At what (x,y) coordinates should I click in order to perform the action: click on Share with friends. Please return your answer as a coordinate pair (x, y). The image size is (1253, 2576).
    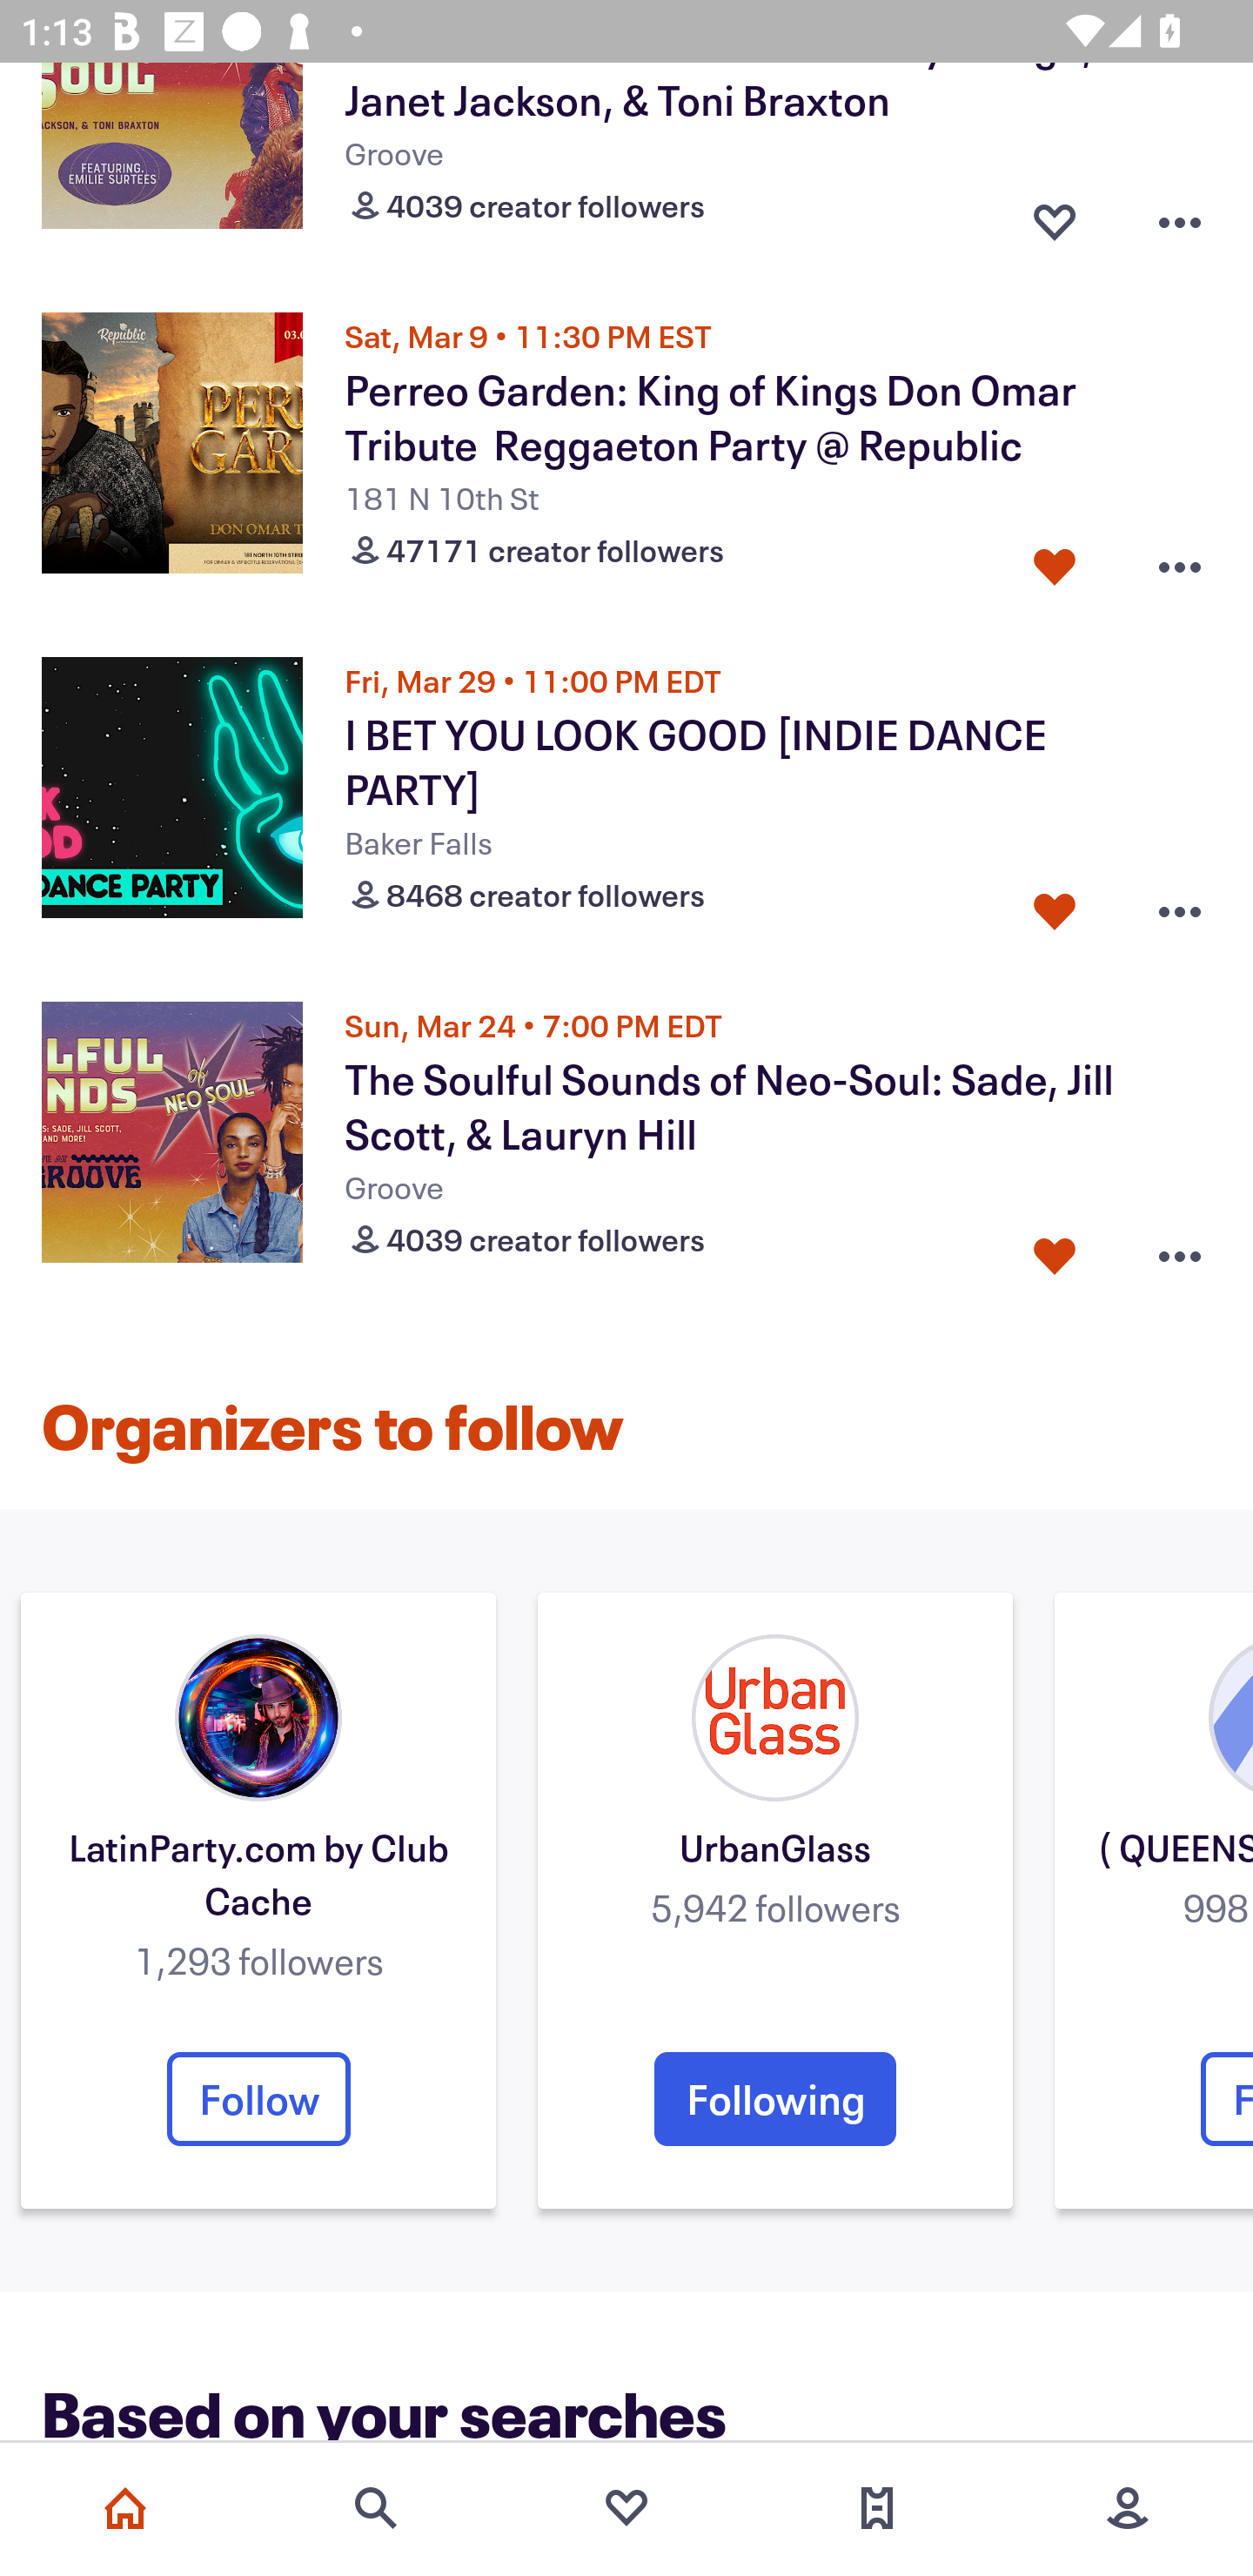
    Looking at the image, I should click on (1187, 195).